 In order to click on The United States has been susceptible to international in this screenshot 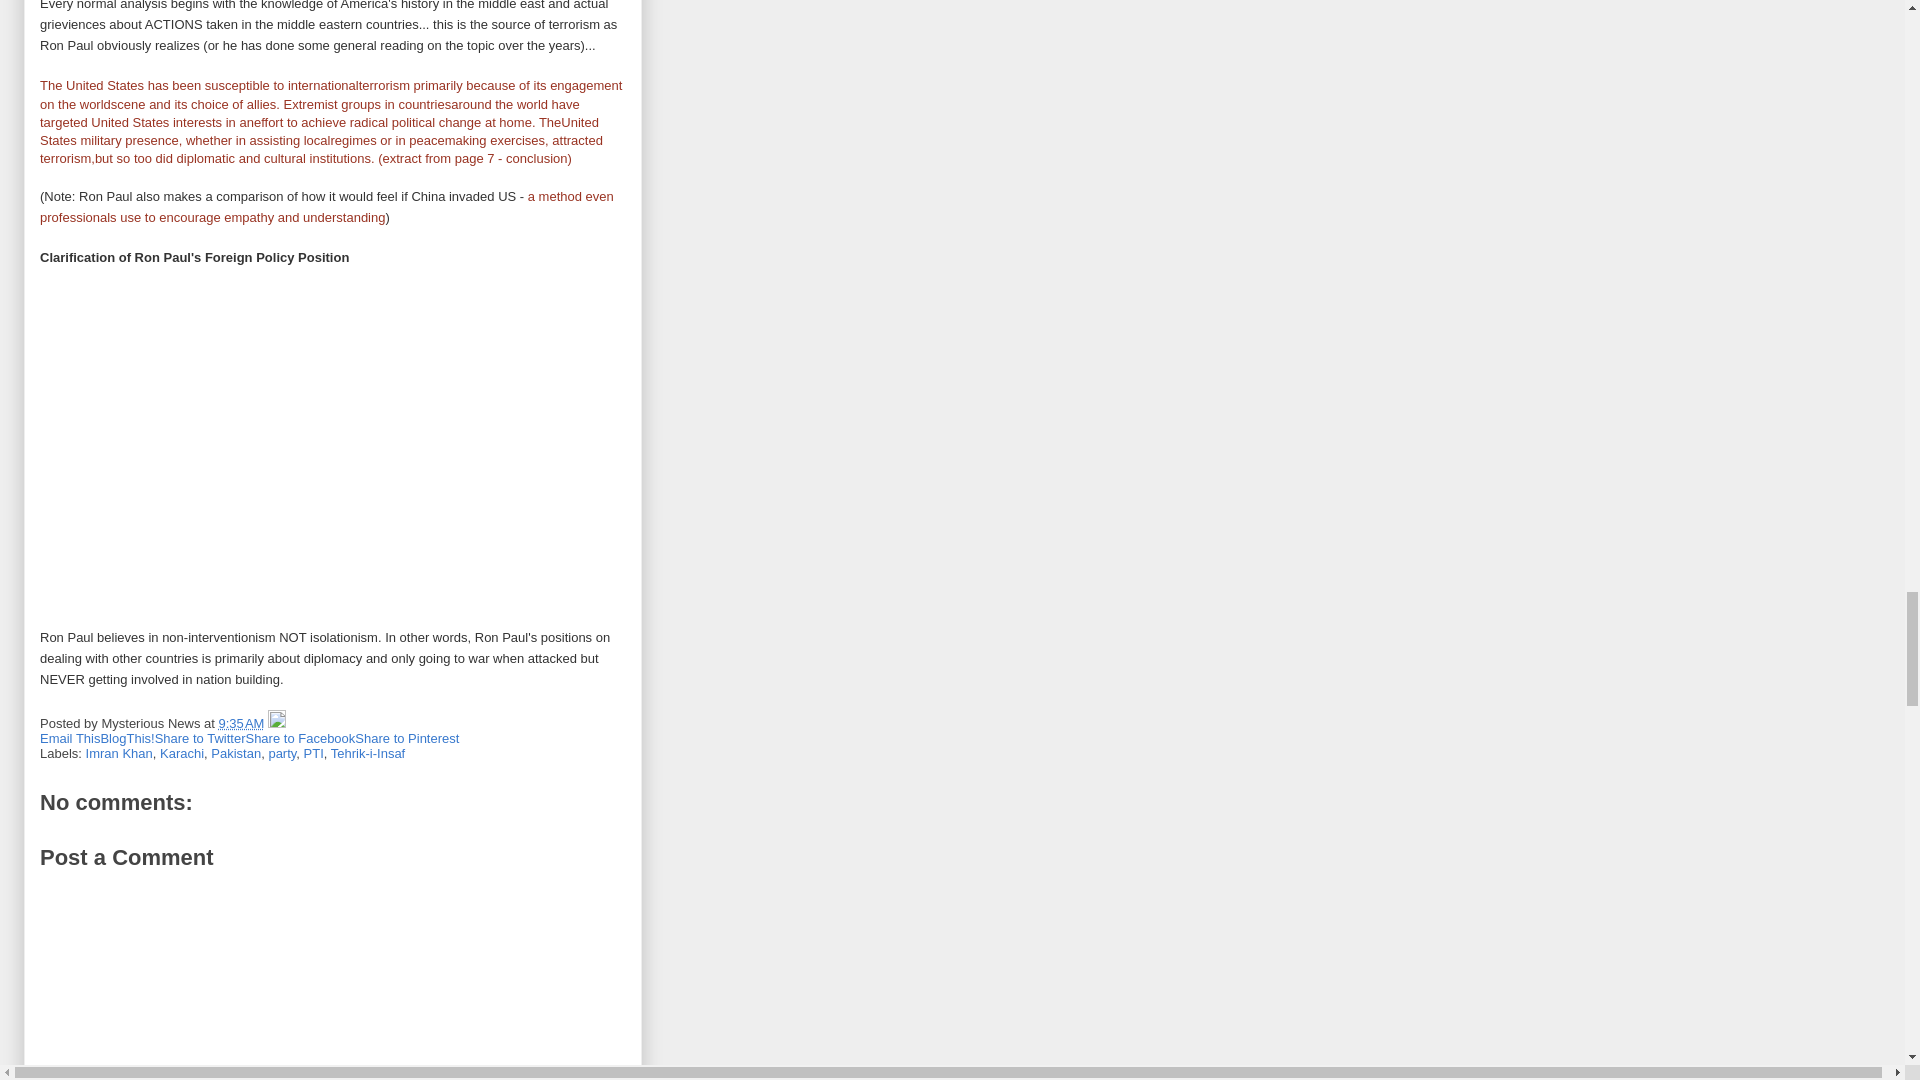, I will do `click(200, 84)`.